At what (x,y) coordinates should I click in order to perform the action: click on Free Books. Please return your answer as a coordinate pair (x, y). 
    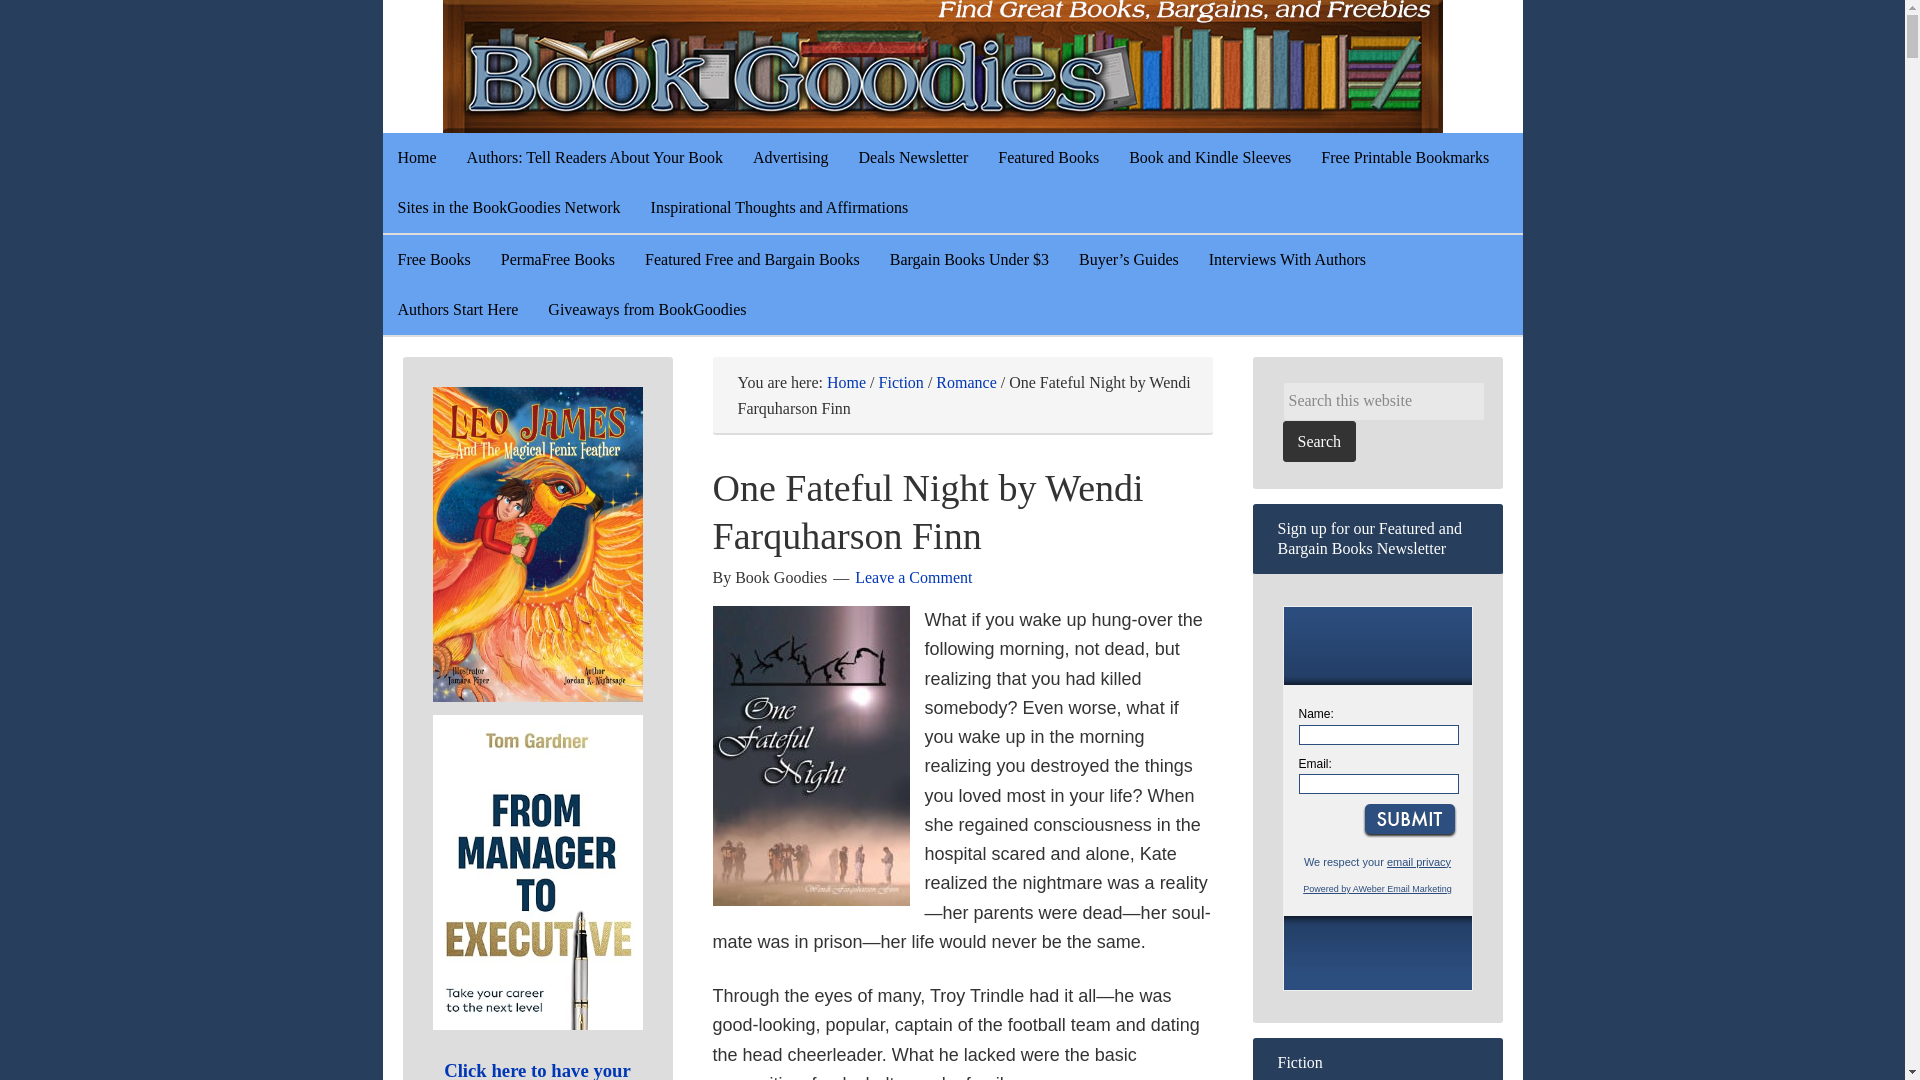
    Looking at the image, I should click on (434, 260).